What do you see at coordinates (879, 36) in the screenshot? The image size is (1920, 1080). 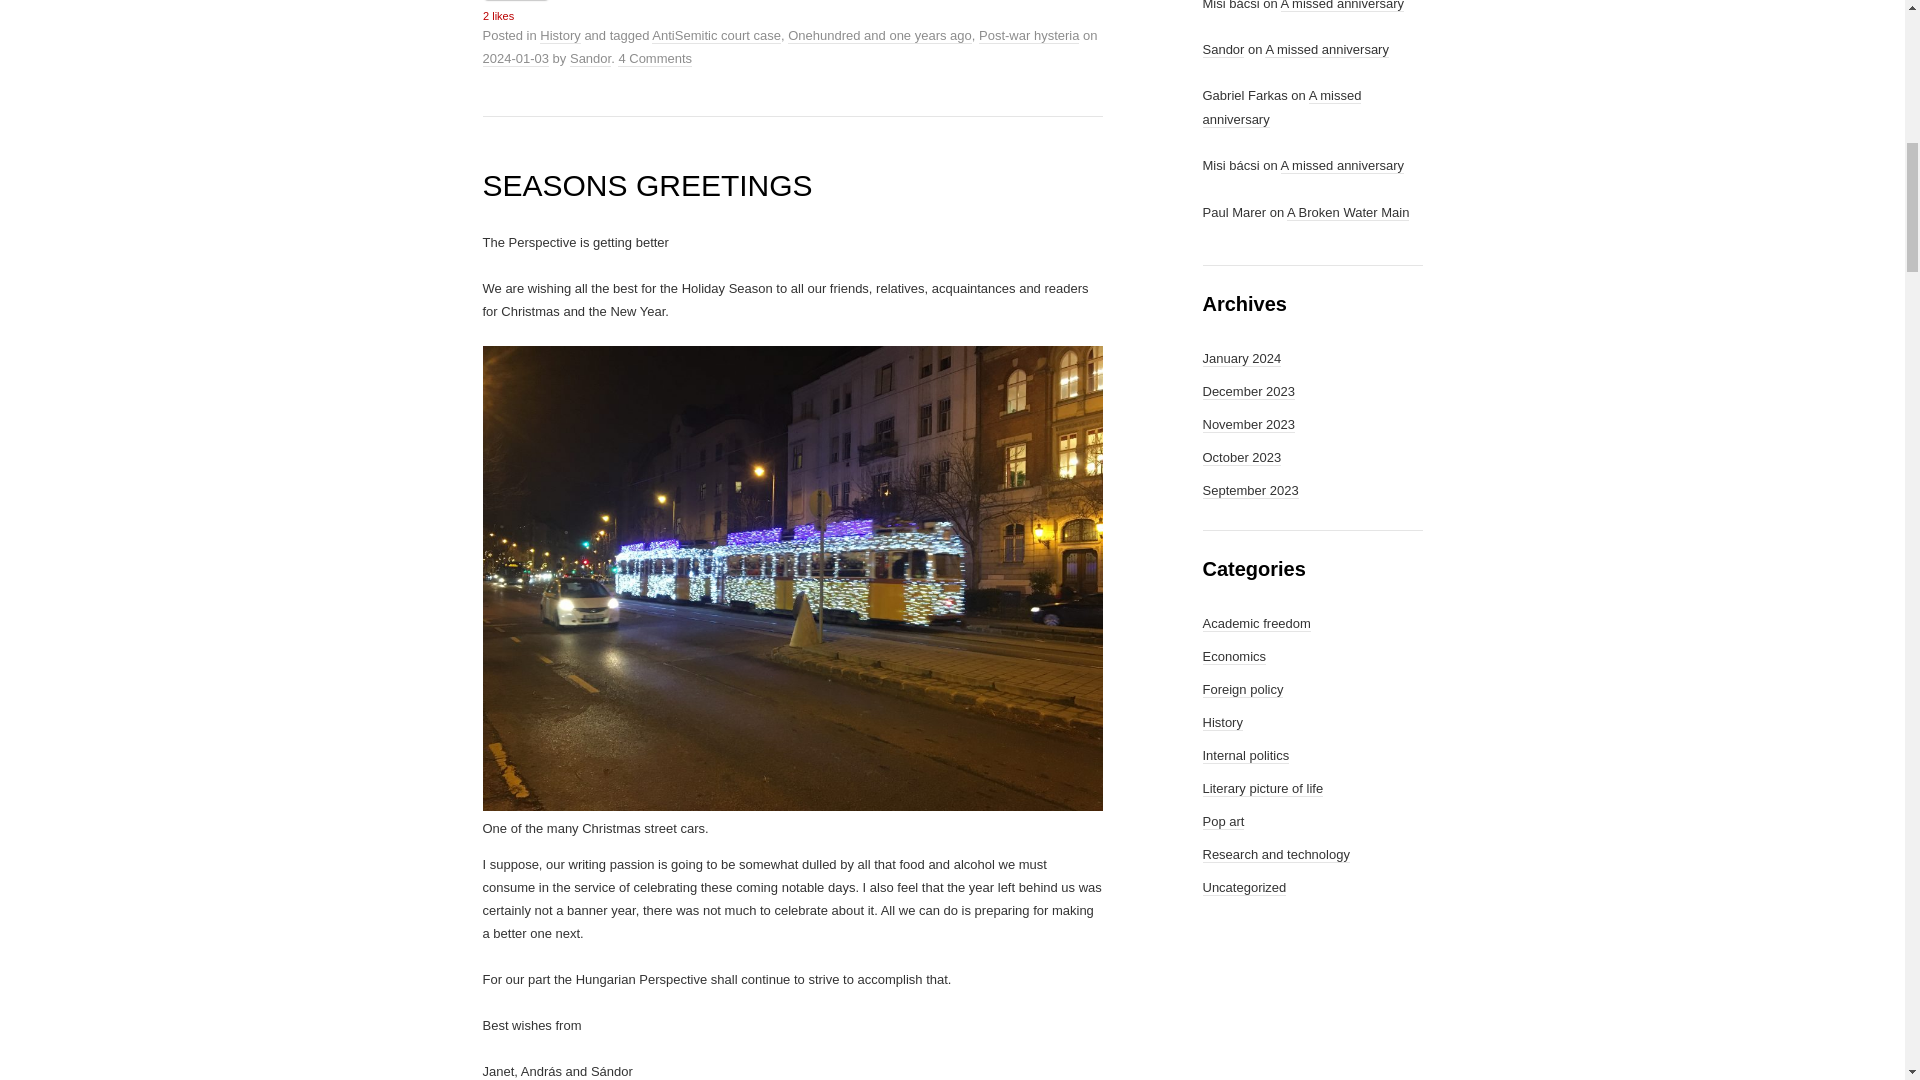 I see `Onehundred and one years ago` at bounding box center [879, 36].